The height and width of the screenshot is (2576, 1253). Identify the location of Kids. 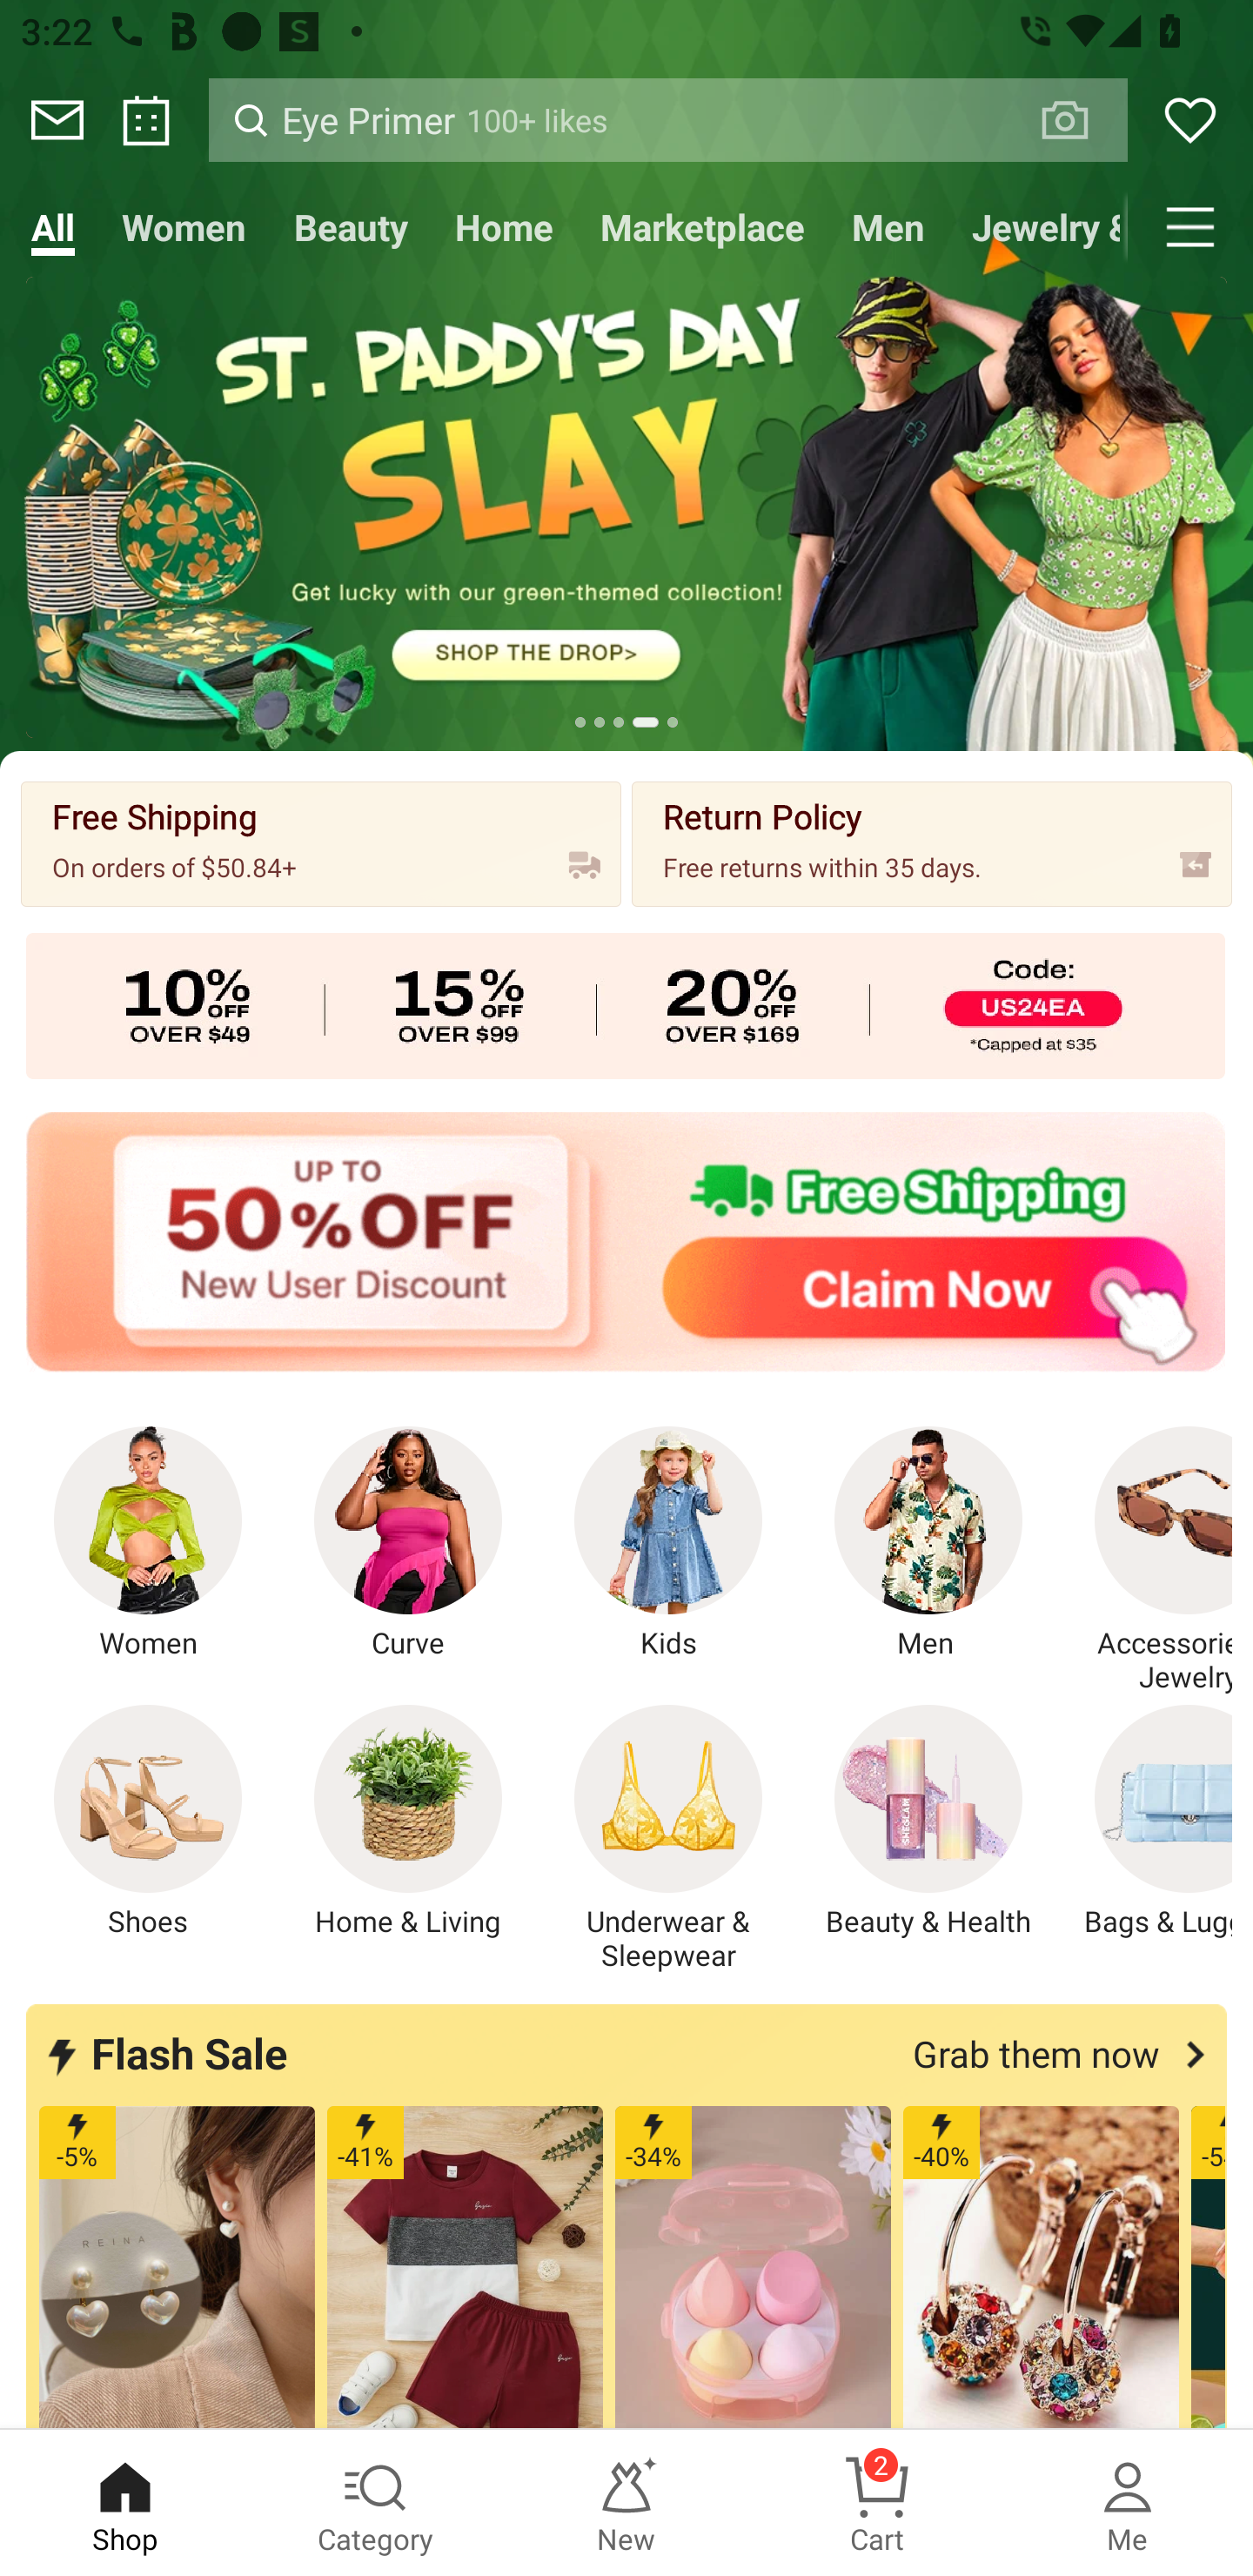
(668, 1544).